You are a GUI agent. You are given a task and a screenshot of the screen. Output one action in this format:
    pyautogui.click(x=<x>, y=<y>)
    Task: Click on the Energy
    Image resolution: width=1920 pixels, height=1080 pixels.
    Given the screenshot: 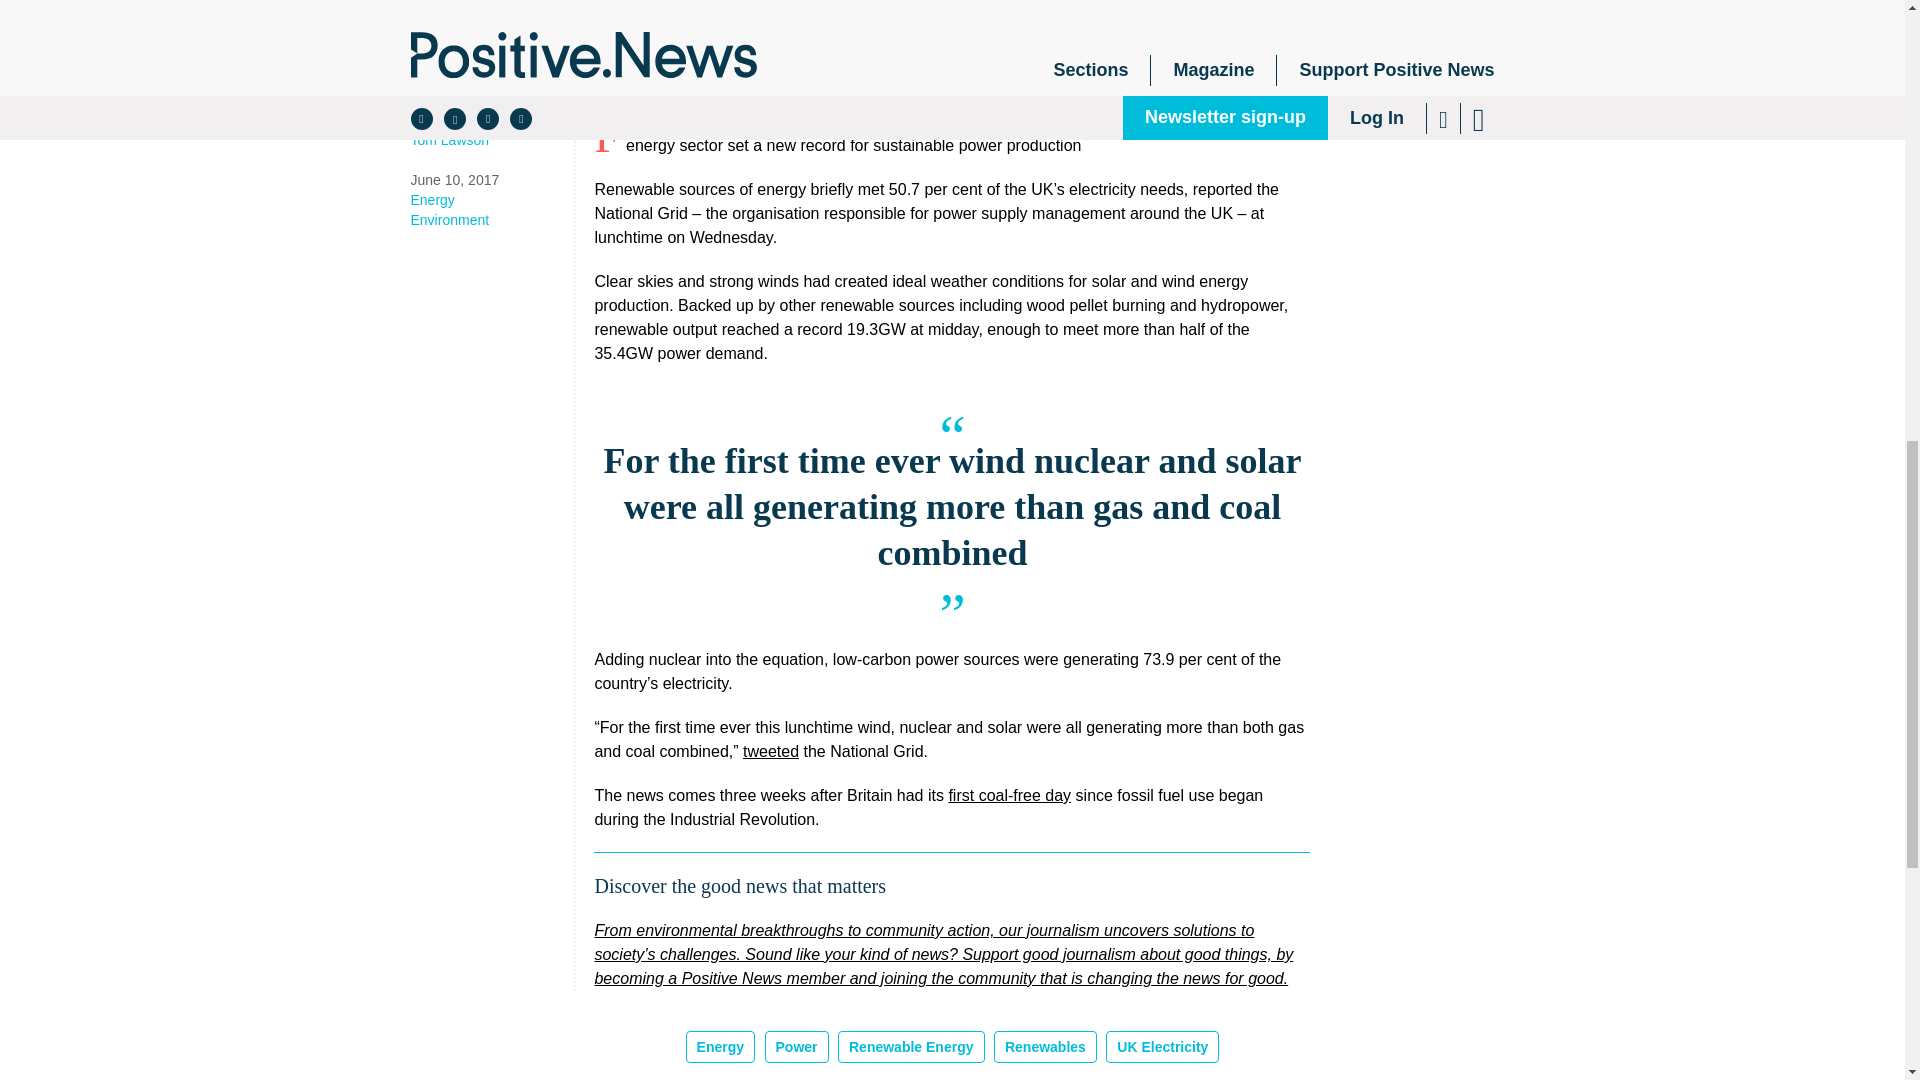 What is the action you would take?
    pyautogui.click(x=491, y=200)
    